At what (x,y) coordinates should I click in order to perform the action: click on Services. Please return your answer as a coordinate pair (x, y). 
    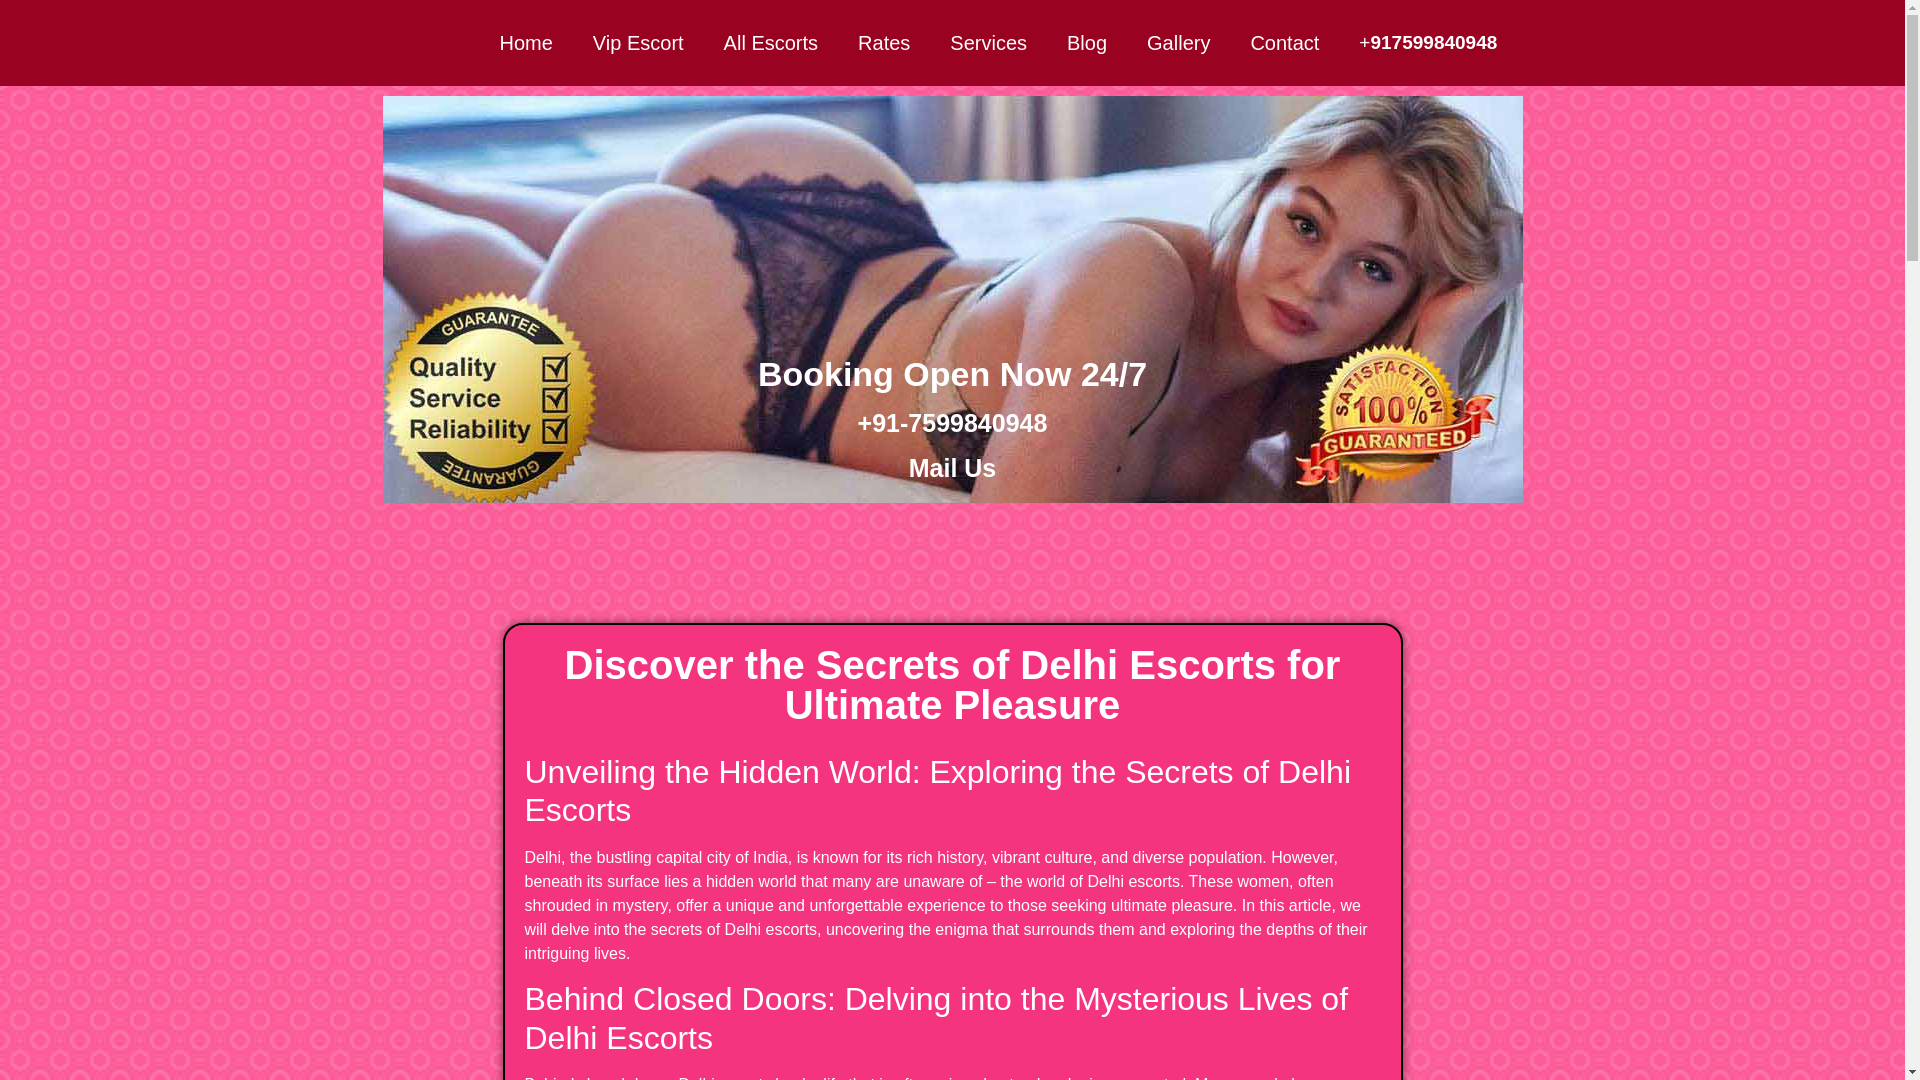
    Looking at the image, I should click on (988, 42).